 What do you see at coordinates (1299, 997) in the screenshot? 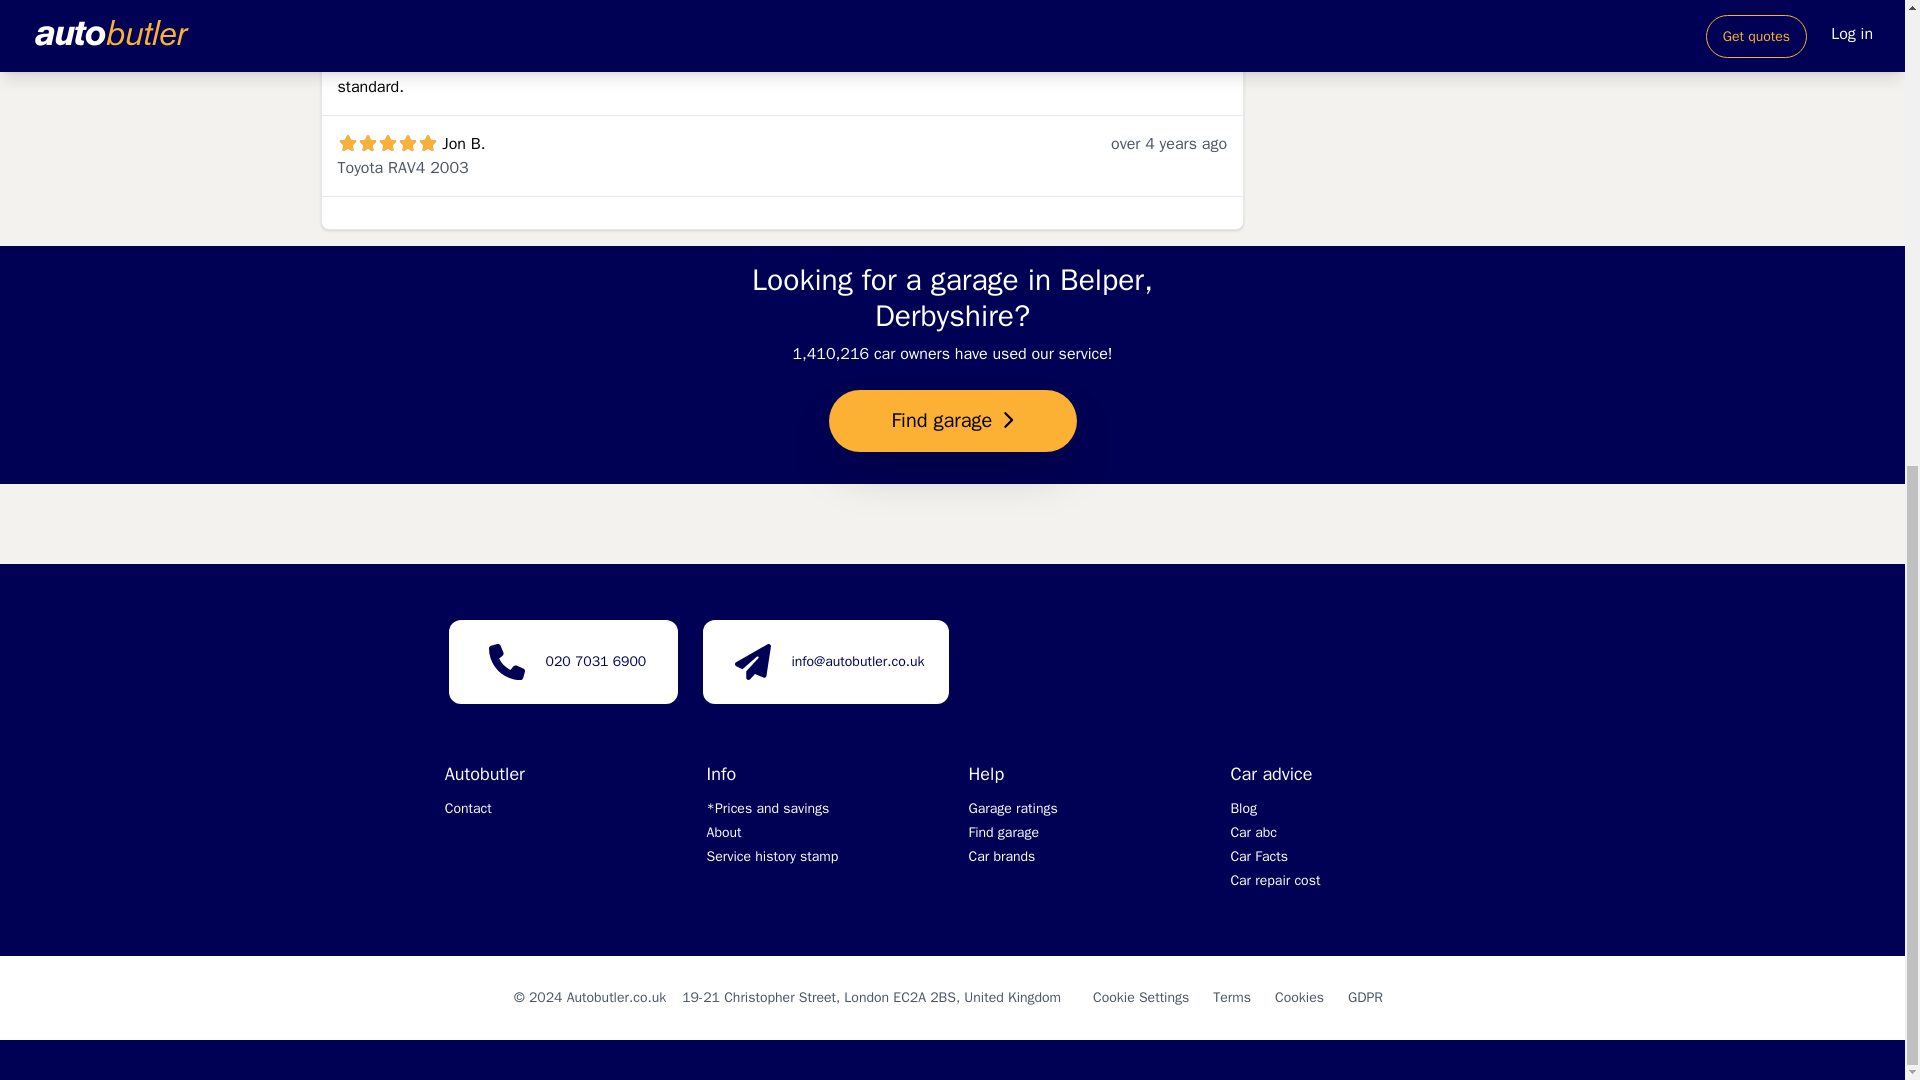
I see `Cookies` at bounding box center [1299, 997].